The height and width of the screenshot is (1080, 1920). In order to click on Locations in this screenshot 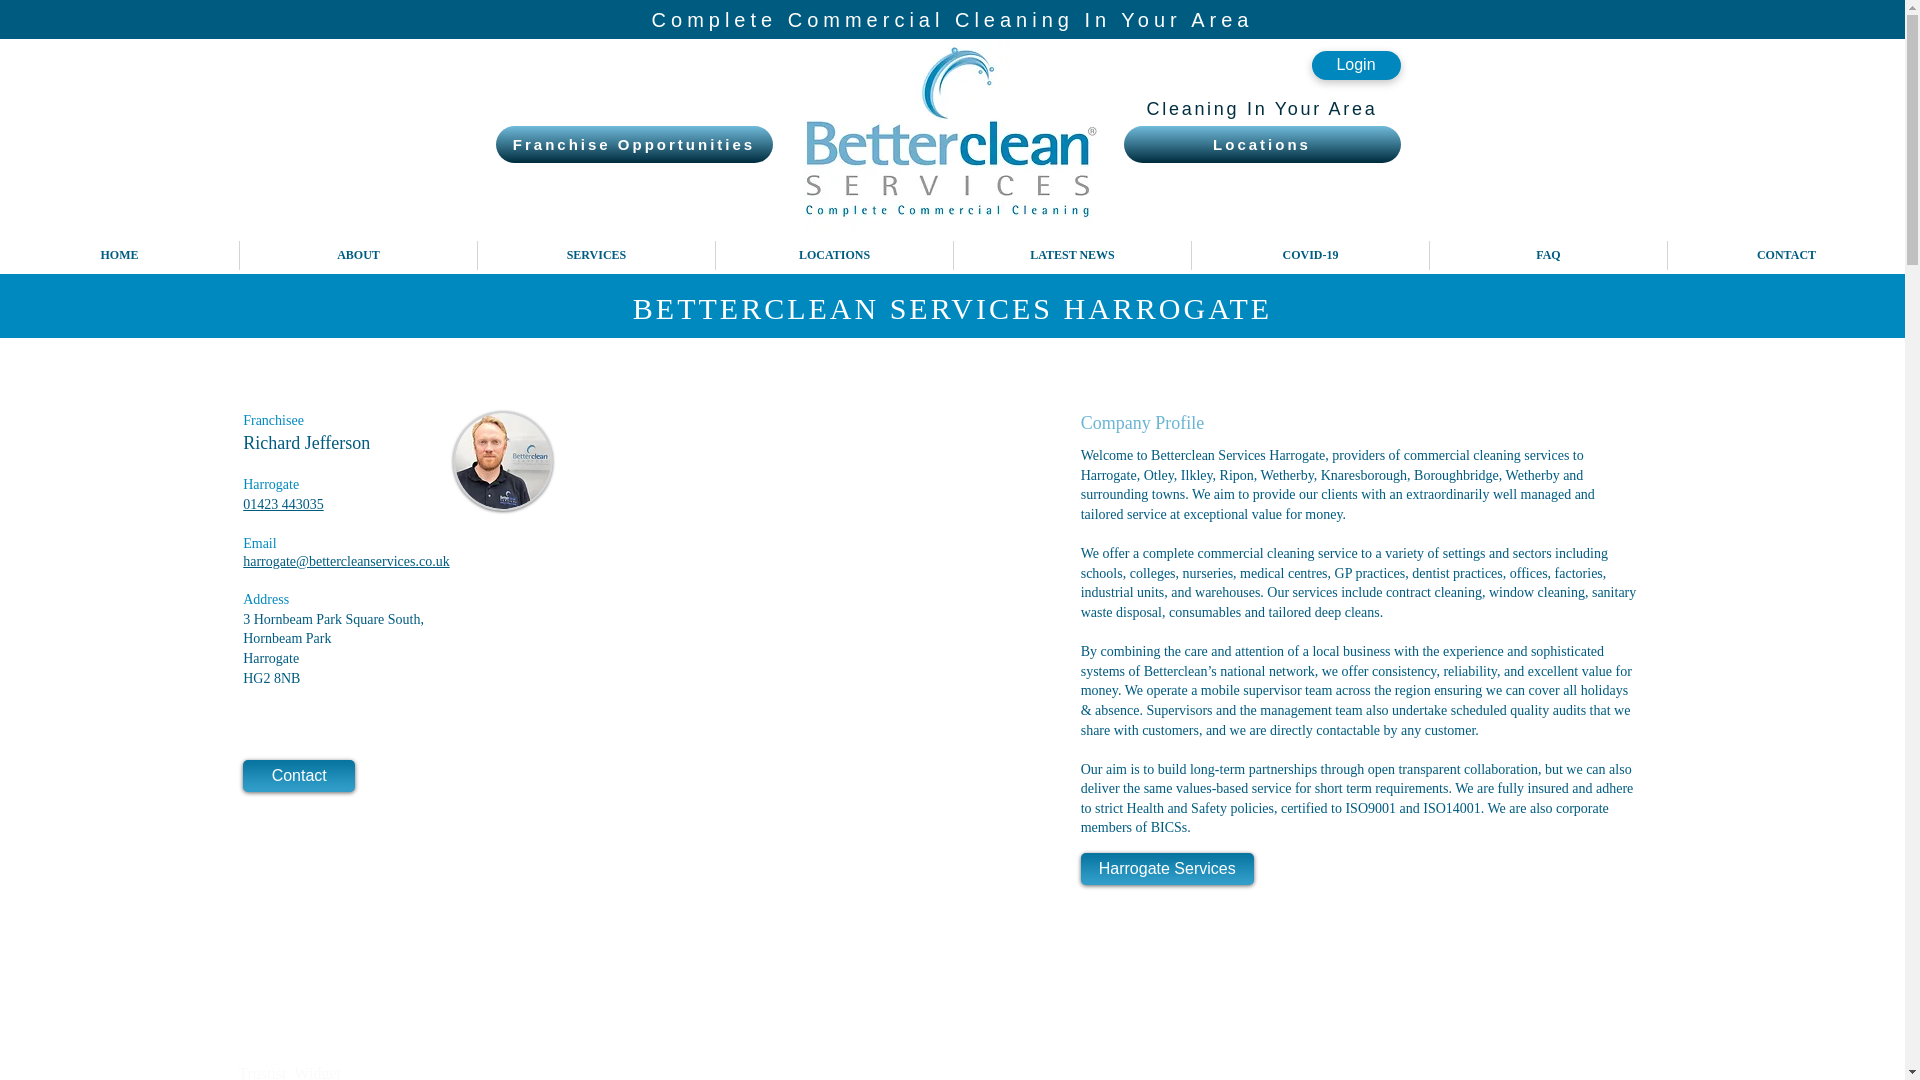, I will do `click(1262, 144)`.